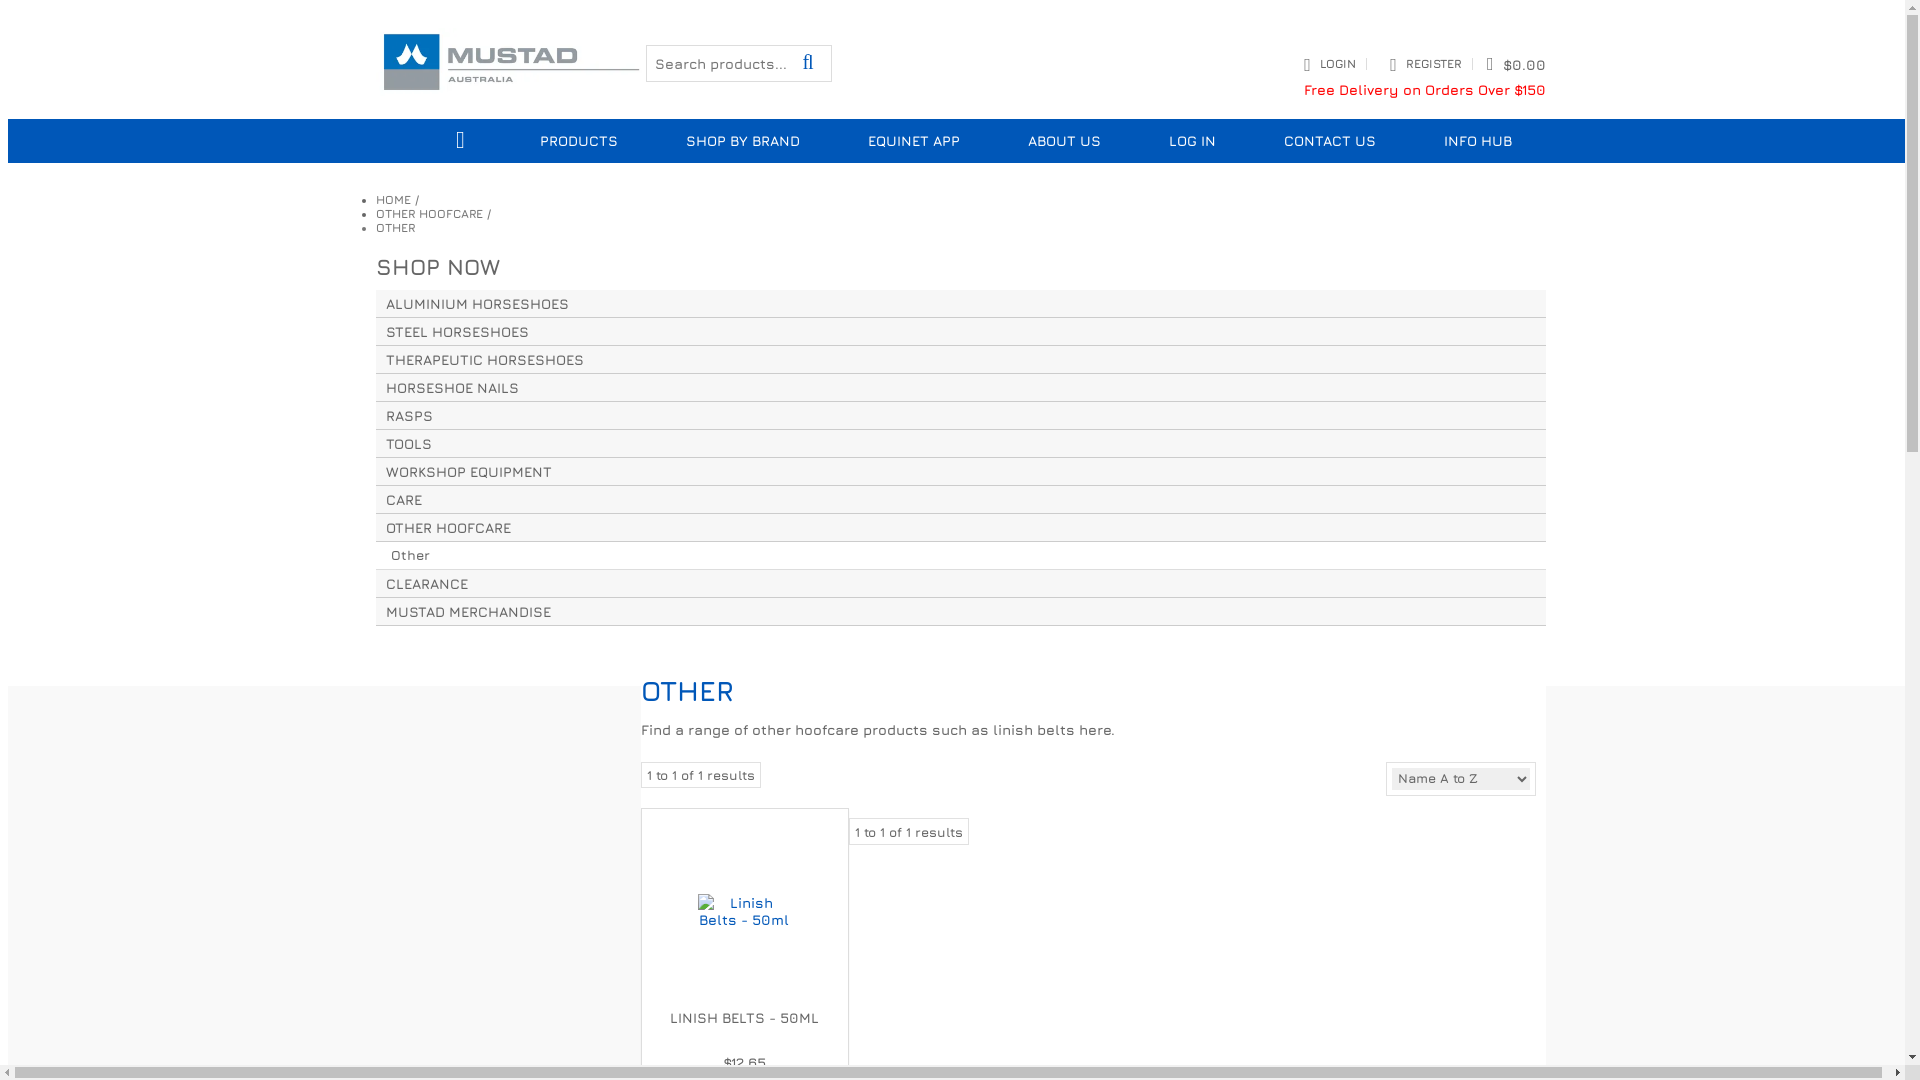  What do you see at coordinates (744, 1018) in the screenshot?
I see `LINISH BELTS - 50ML` at bounding box center [744, 1018].